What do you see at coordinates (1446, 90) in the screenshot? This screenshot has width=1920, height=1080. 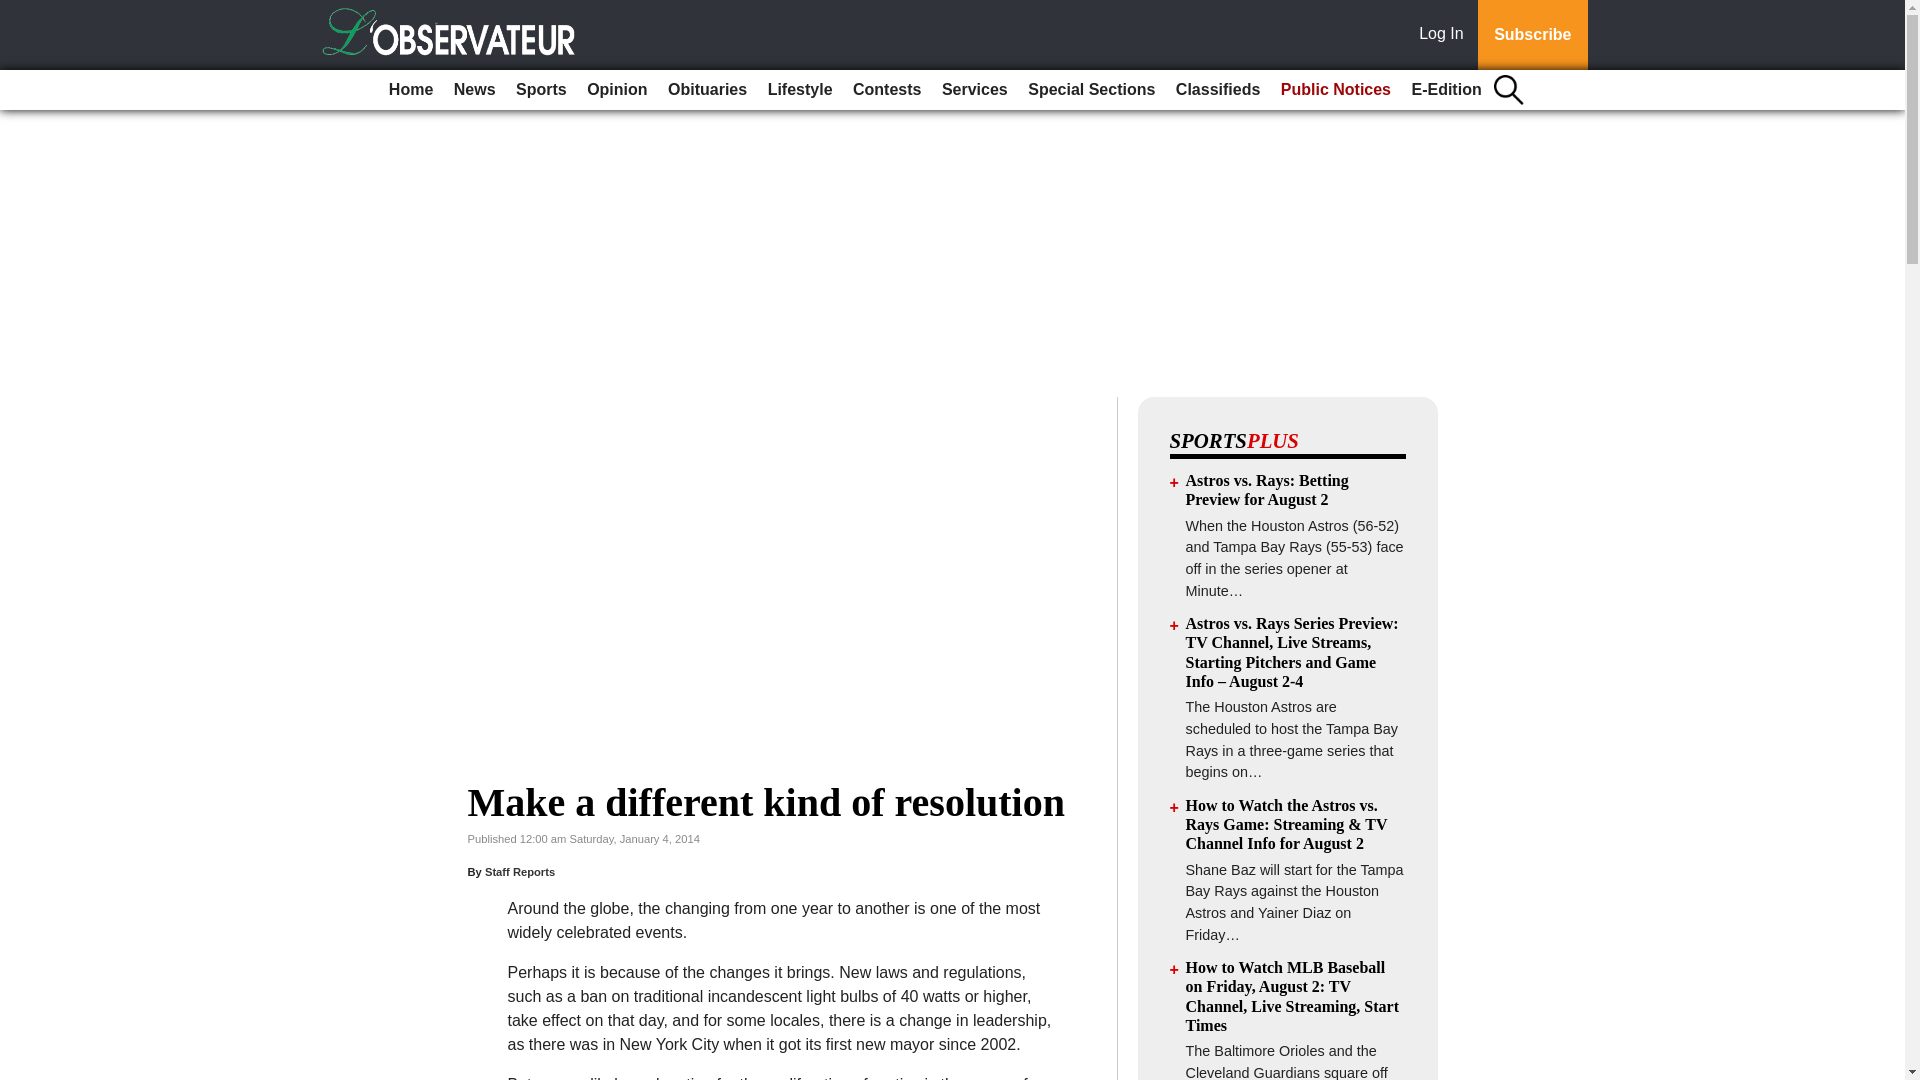 I see `E-Edition` at bounding box center [1446, 90].